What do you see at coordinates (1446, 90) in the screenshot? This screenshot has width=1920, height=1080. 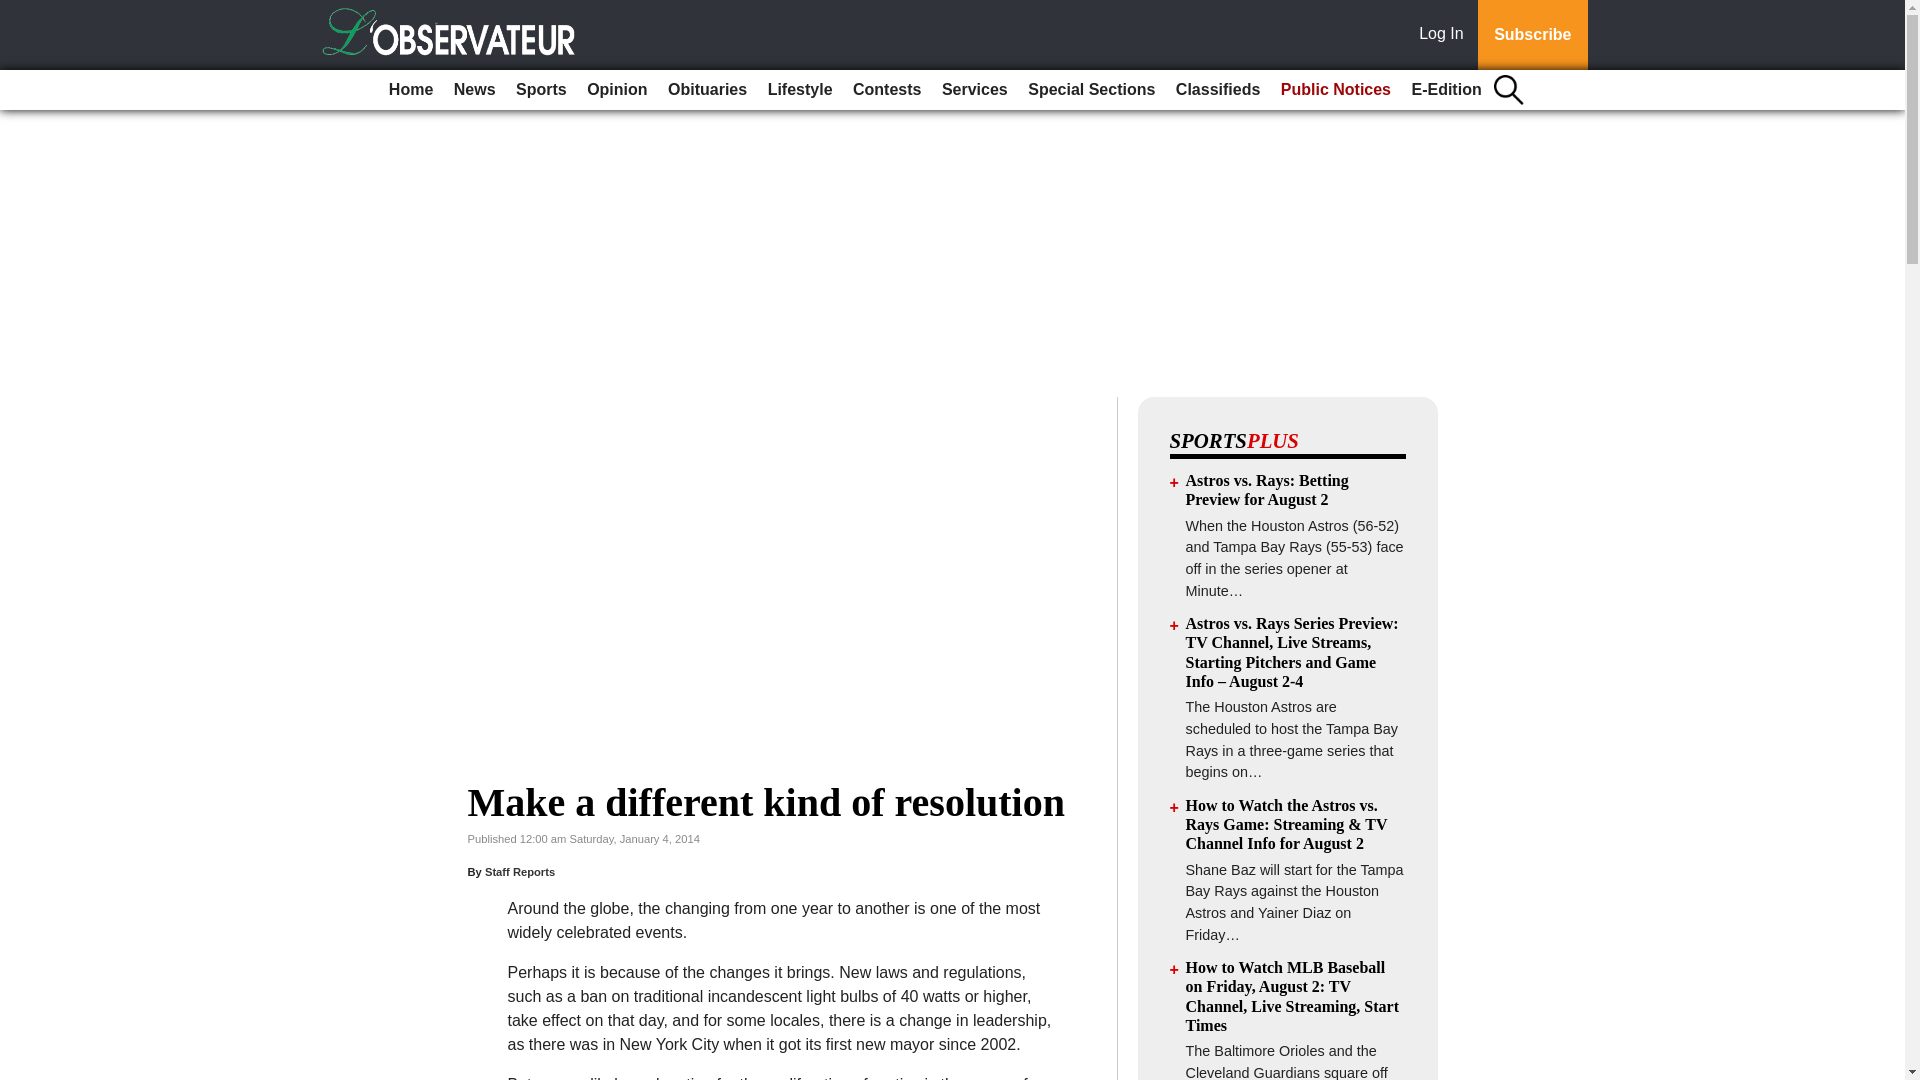 I see `E-Edition` at bounding box center [1446, 90].